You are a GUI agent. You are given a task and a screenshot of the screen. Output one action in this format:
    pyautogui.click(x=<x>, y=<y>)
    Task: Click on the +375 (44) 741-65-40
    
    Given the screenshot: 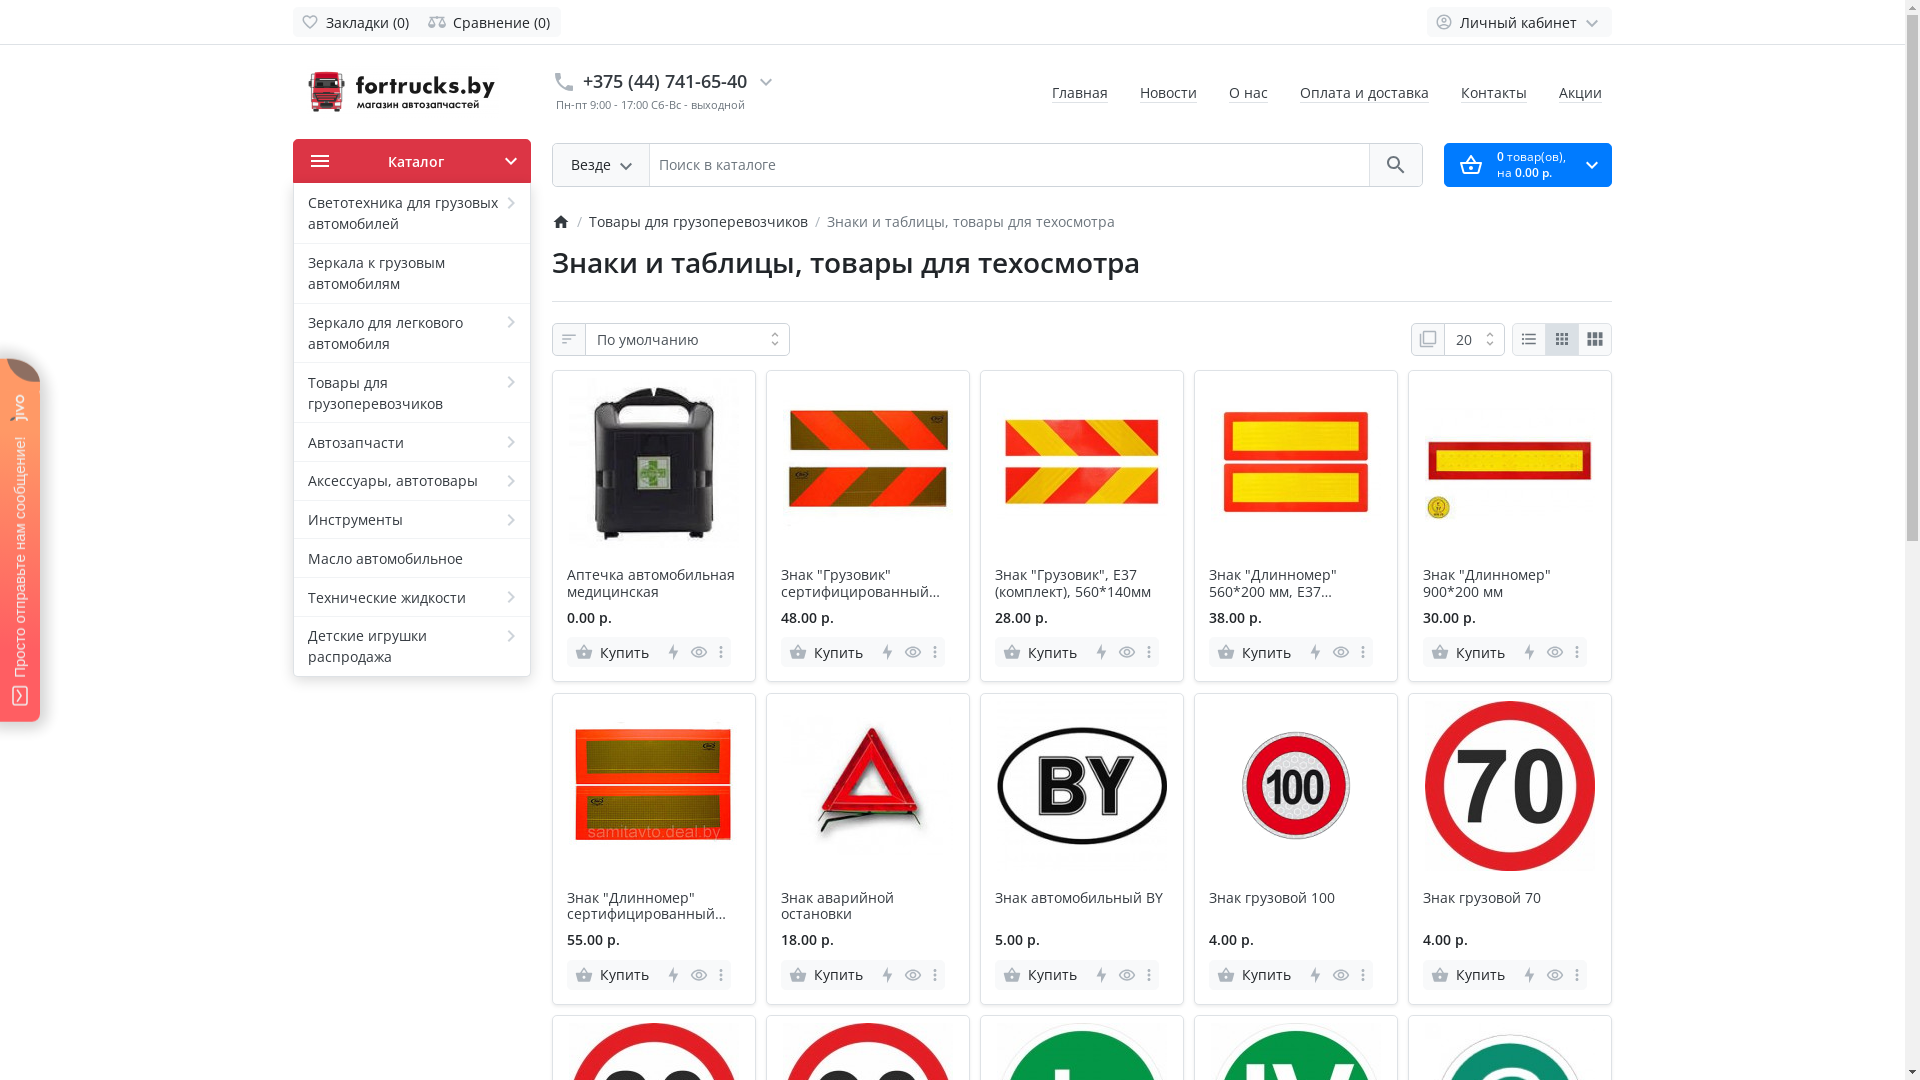 What is the action you would take?
    pyautogui.click(x=665, y=81)
    